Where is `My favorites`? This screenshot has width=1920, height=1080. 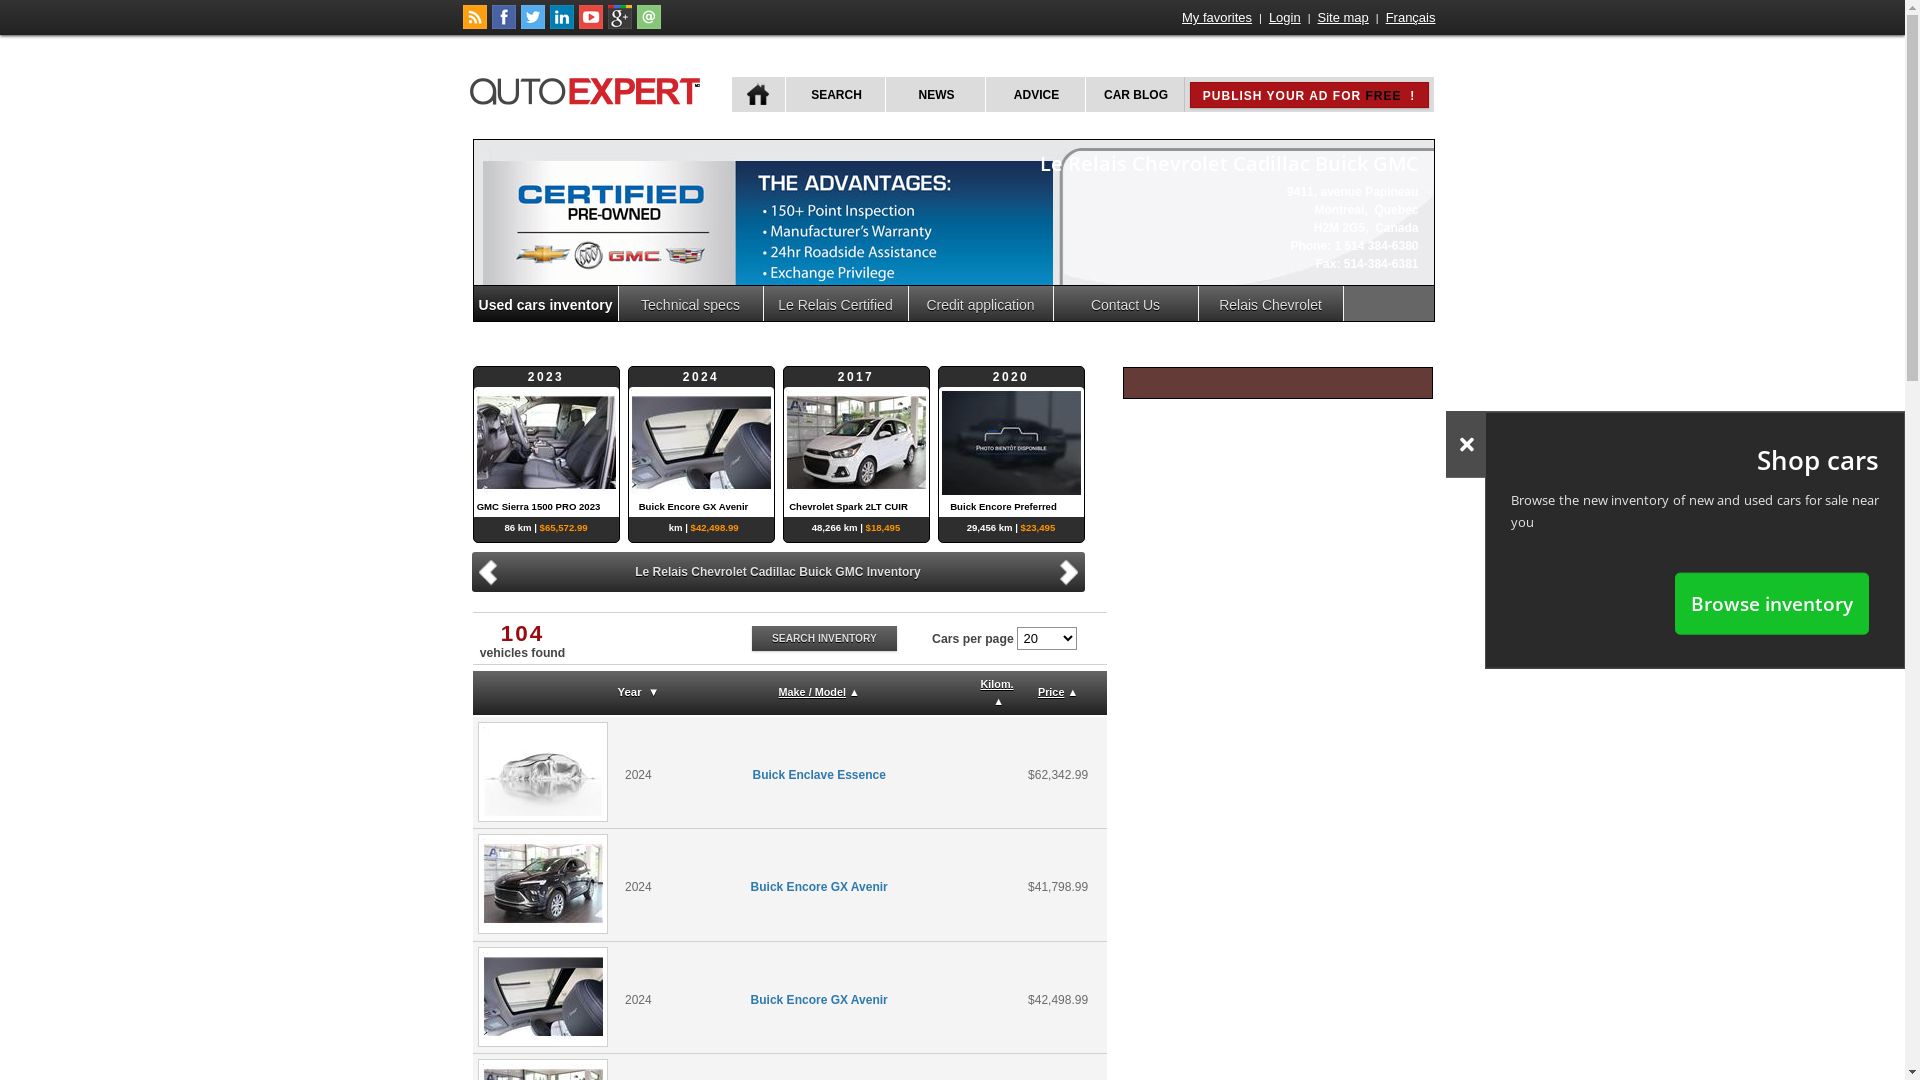
My favorites is located at coordinates (1217, 18).